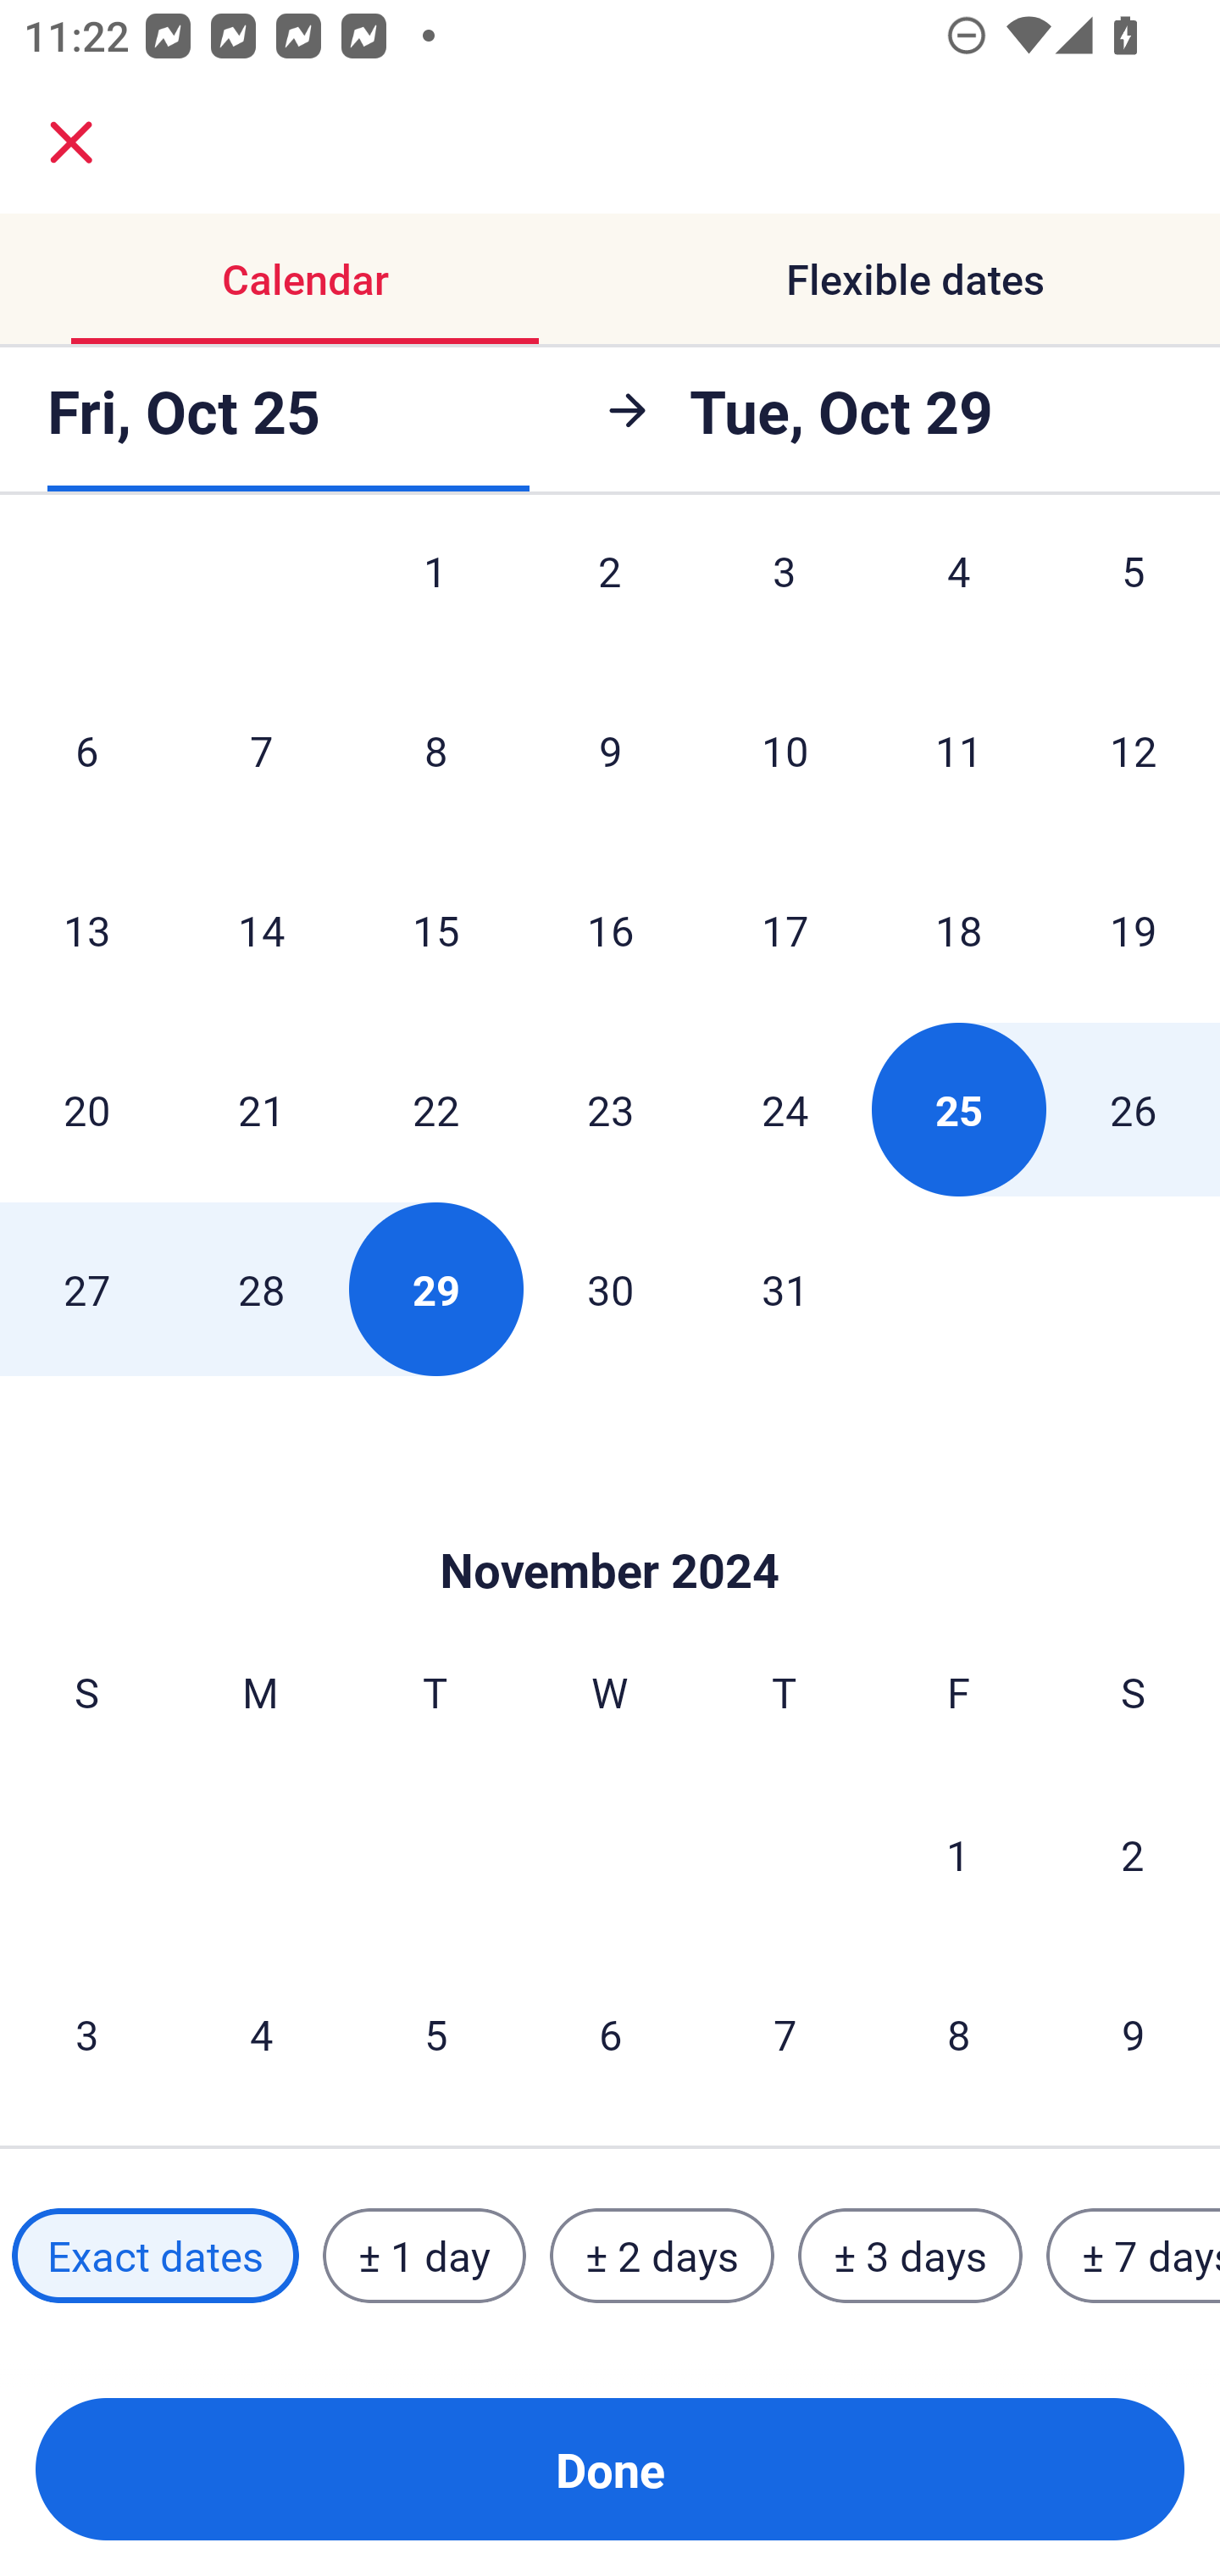 This screenshot has width=1220, height=2576. I want to click on Flexible dates, so click(915, 280).